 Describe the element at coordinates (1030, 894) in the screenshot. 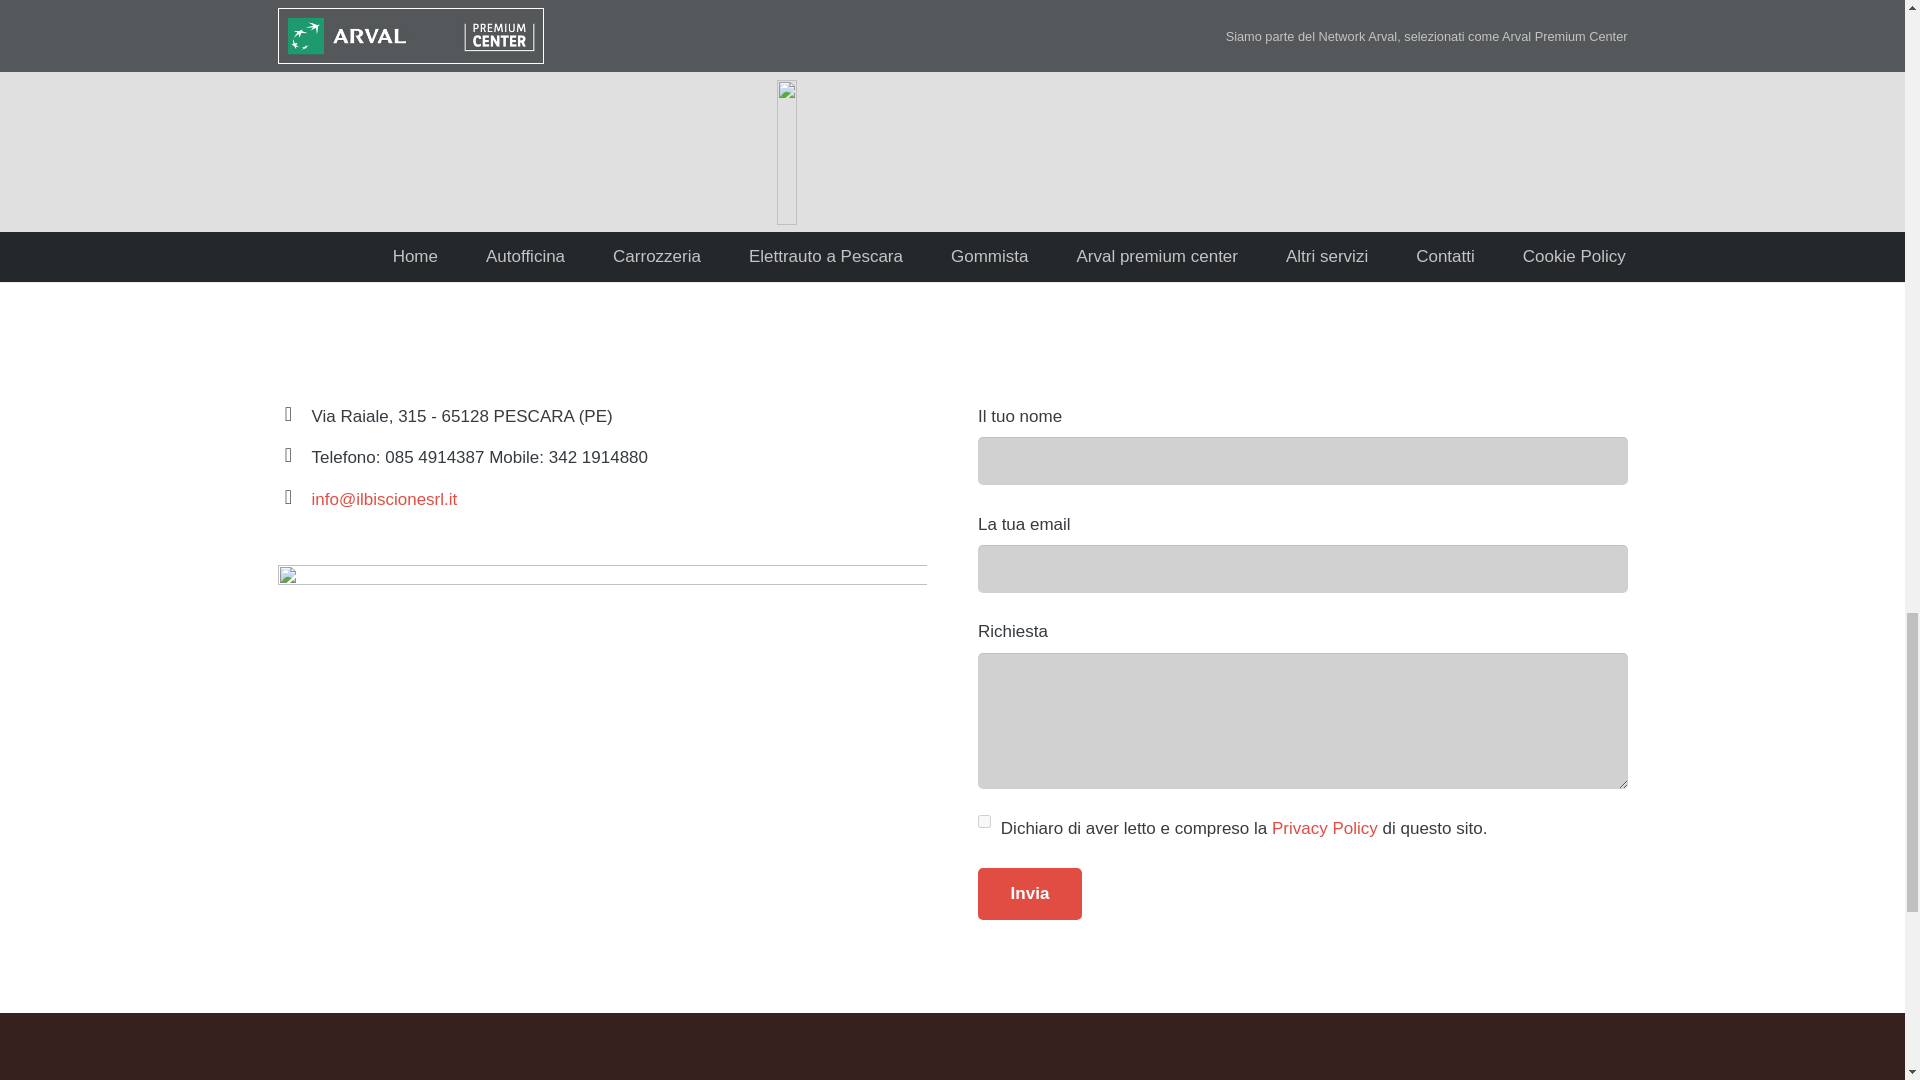

I see `Invia` at that location.